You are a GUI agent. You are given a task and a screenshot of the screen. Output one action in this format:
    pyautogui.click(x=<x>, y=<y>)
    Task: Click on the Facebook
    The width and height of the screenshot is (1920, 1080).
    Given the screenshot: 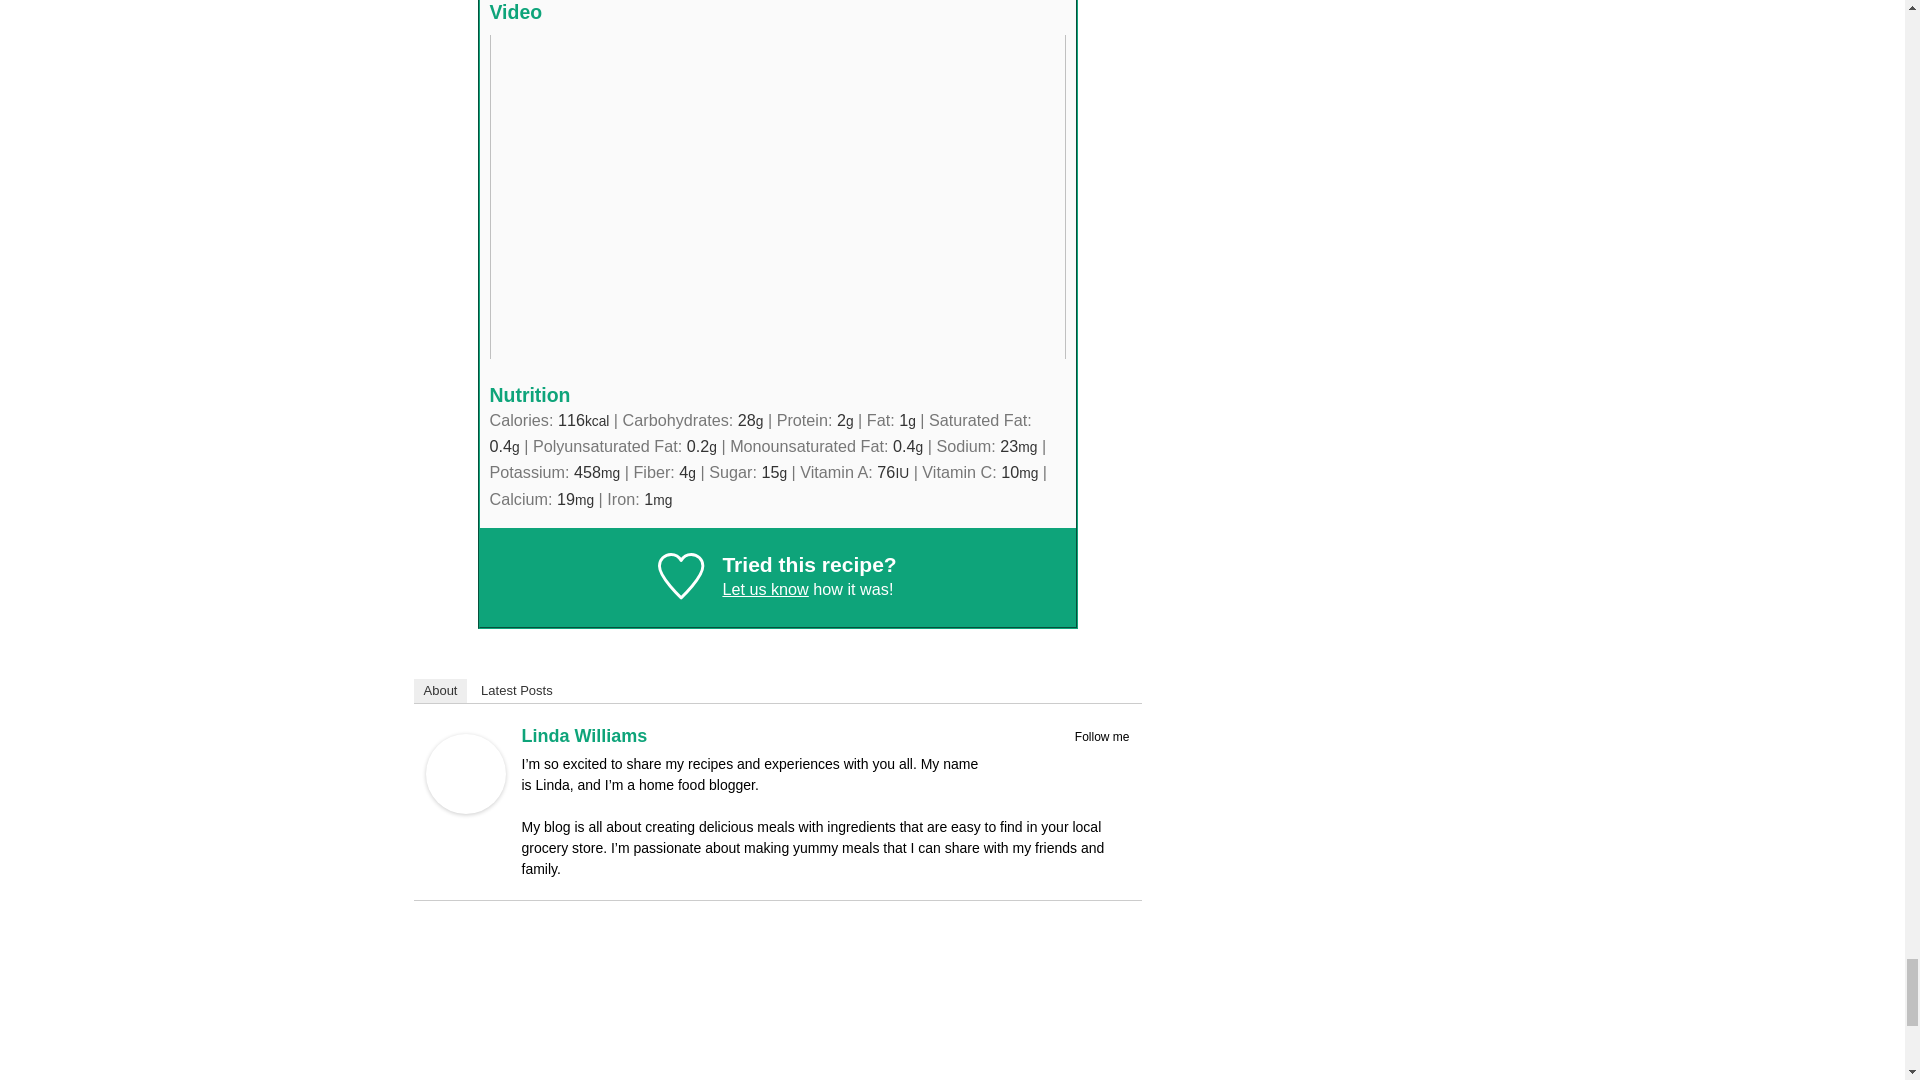 What is the action you would take?
    pyautogui.click(x=1064, y=760)
    